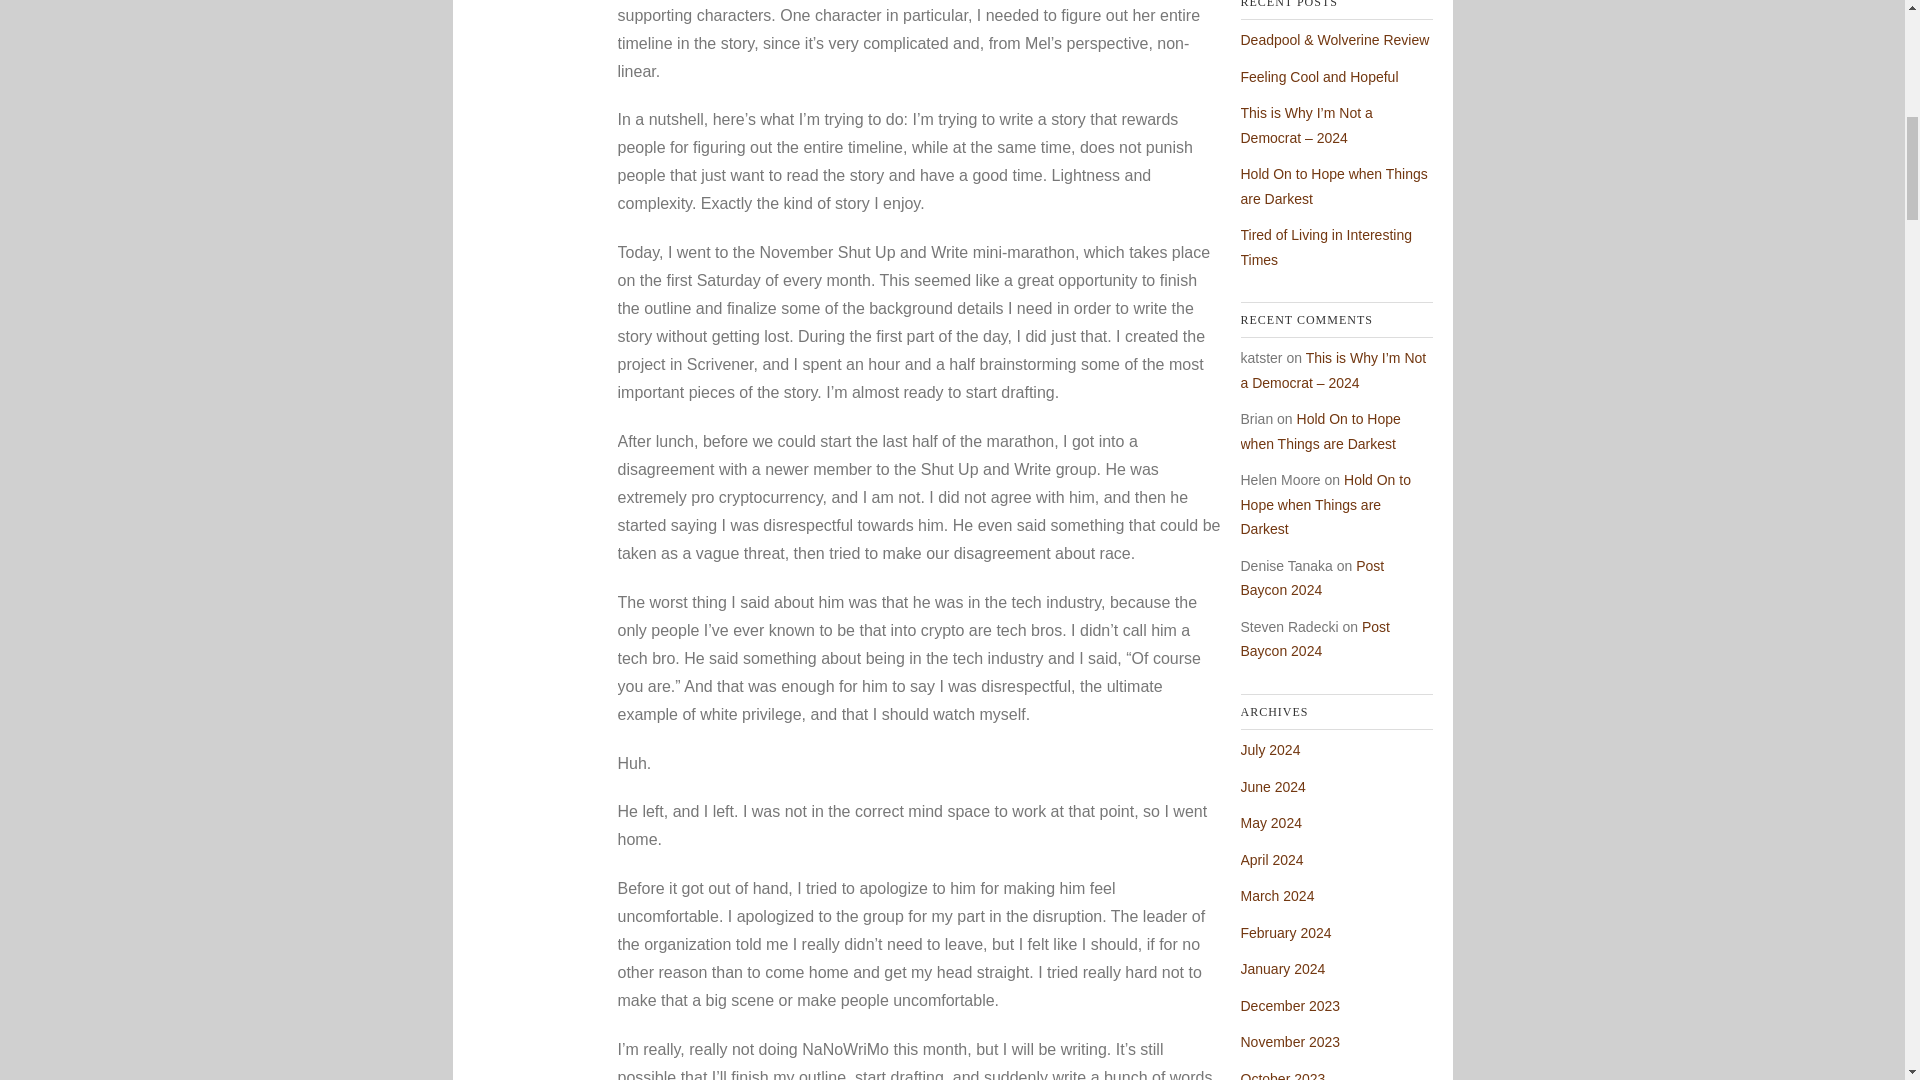  I want to click on Hold On to Hope when Things are Darkest, so click(1324, 504).